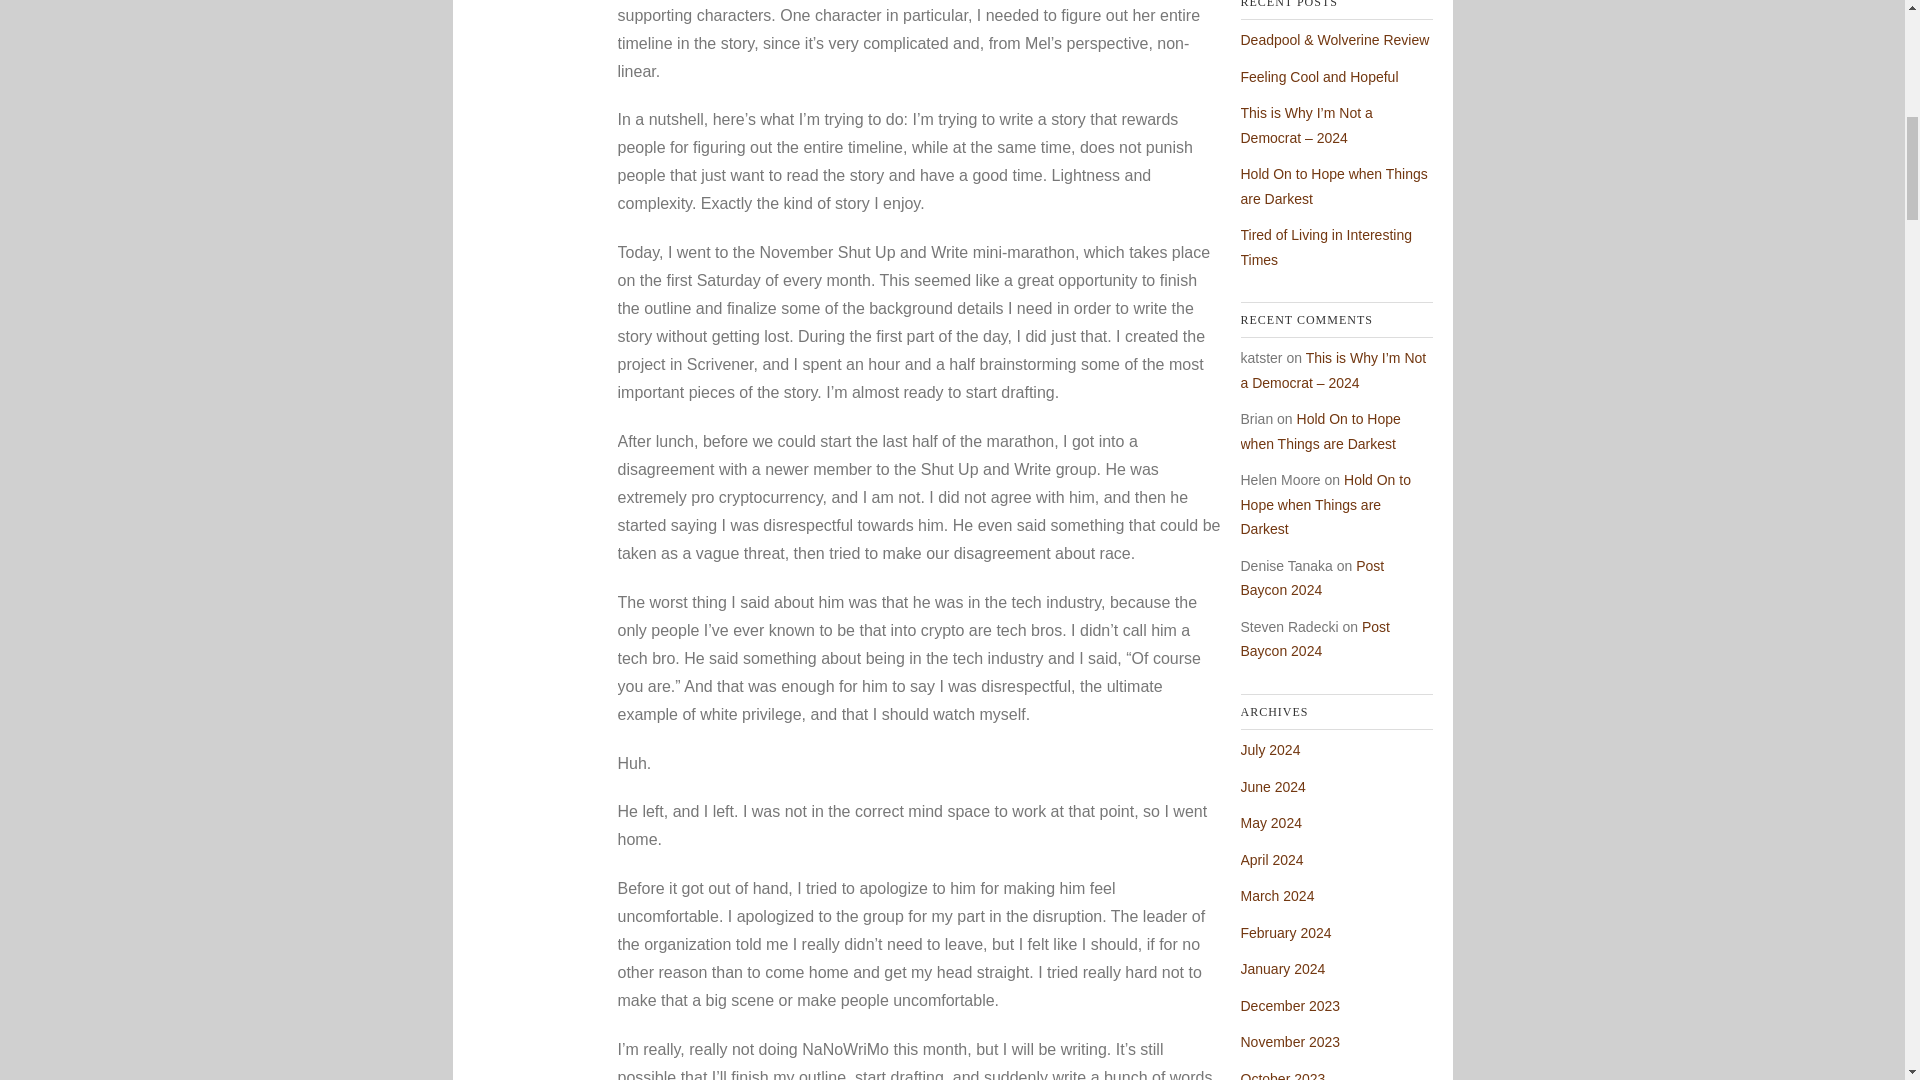  I want to click on Hold On to Hope when Things are Darkest, so click(1324, 504).